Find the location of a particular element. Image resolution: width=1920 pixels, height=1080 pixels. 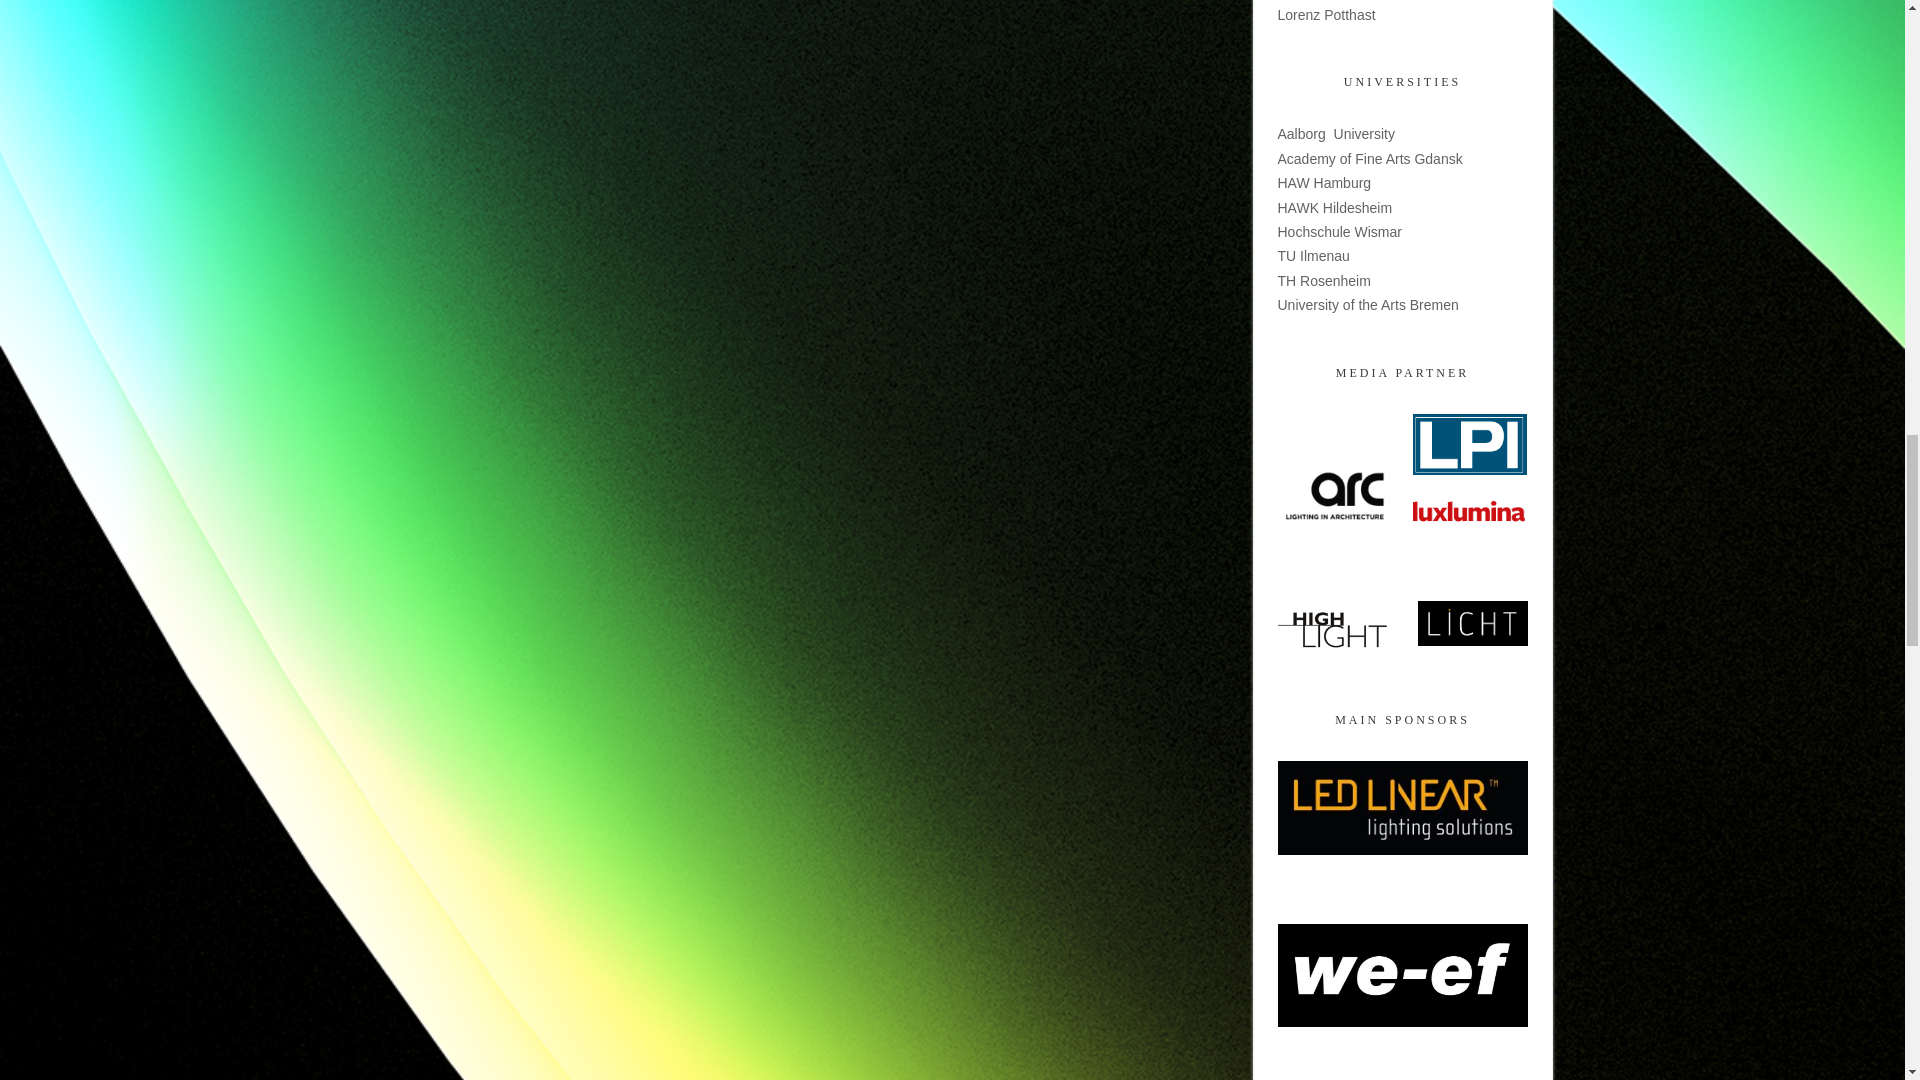

Academy of Fine Arts Gdansk is located at coordinates (1370, 159).